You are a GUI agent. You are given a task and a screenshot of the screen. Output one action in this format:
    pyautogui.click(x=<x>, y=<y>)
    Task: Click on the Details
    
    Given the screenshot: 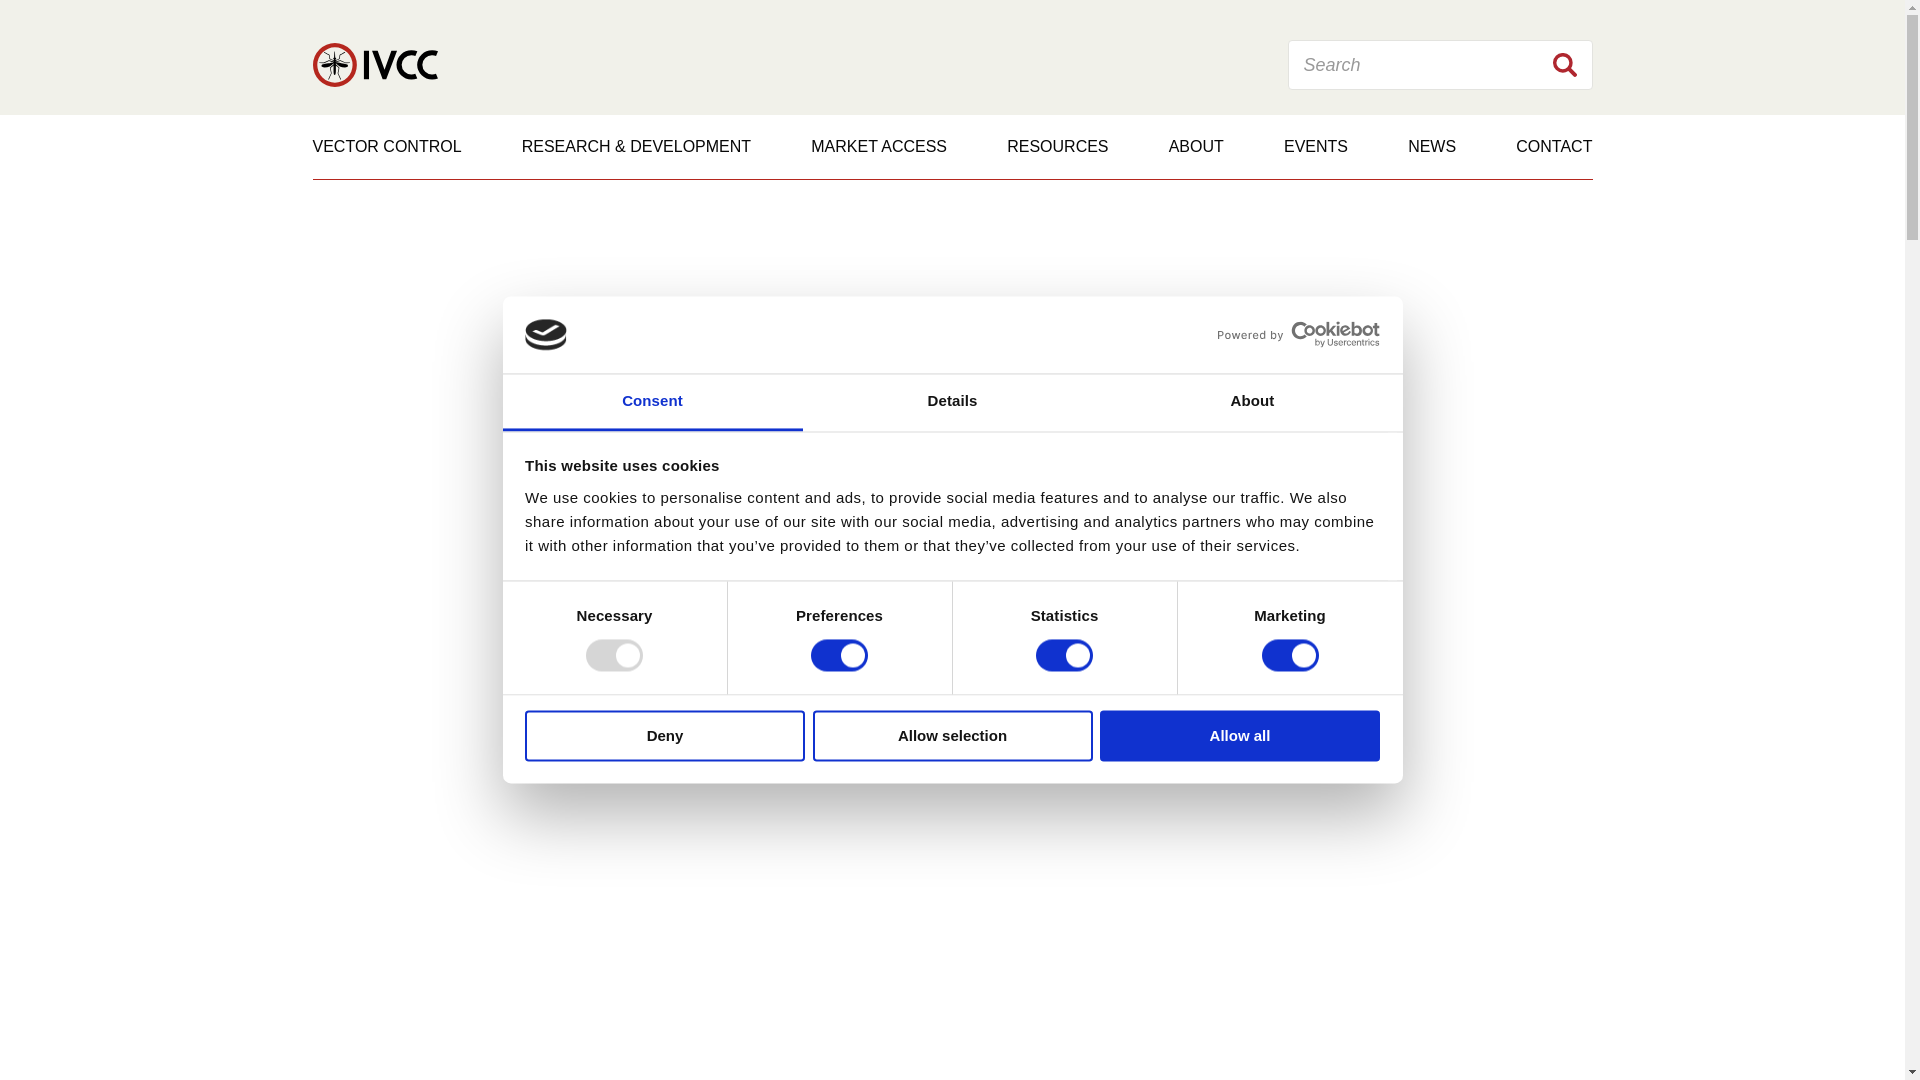 What is the action you would take?
    pyautogui.click(x=952, y=402)
    